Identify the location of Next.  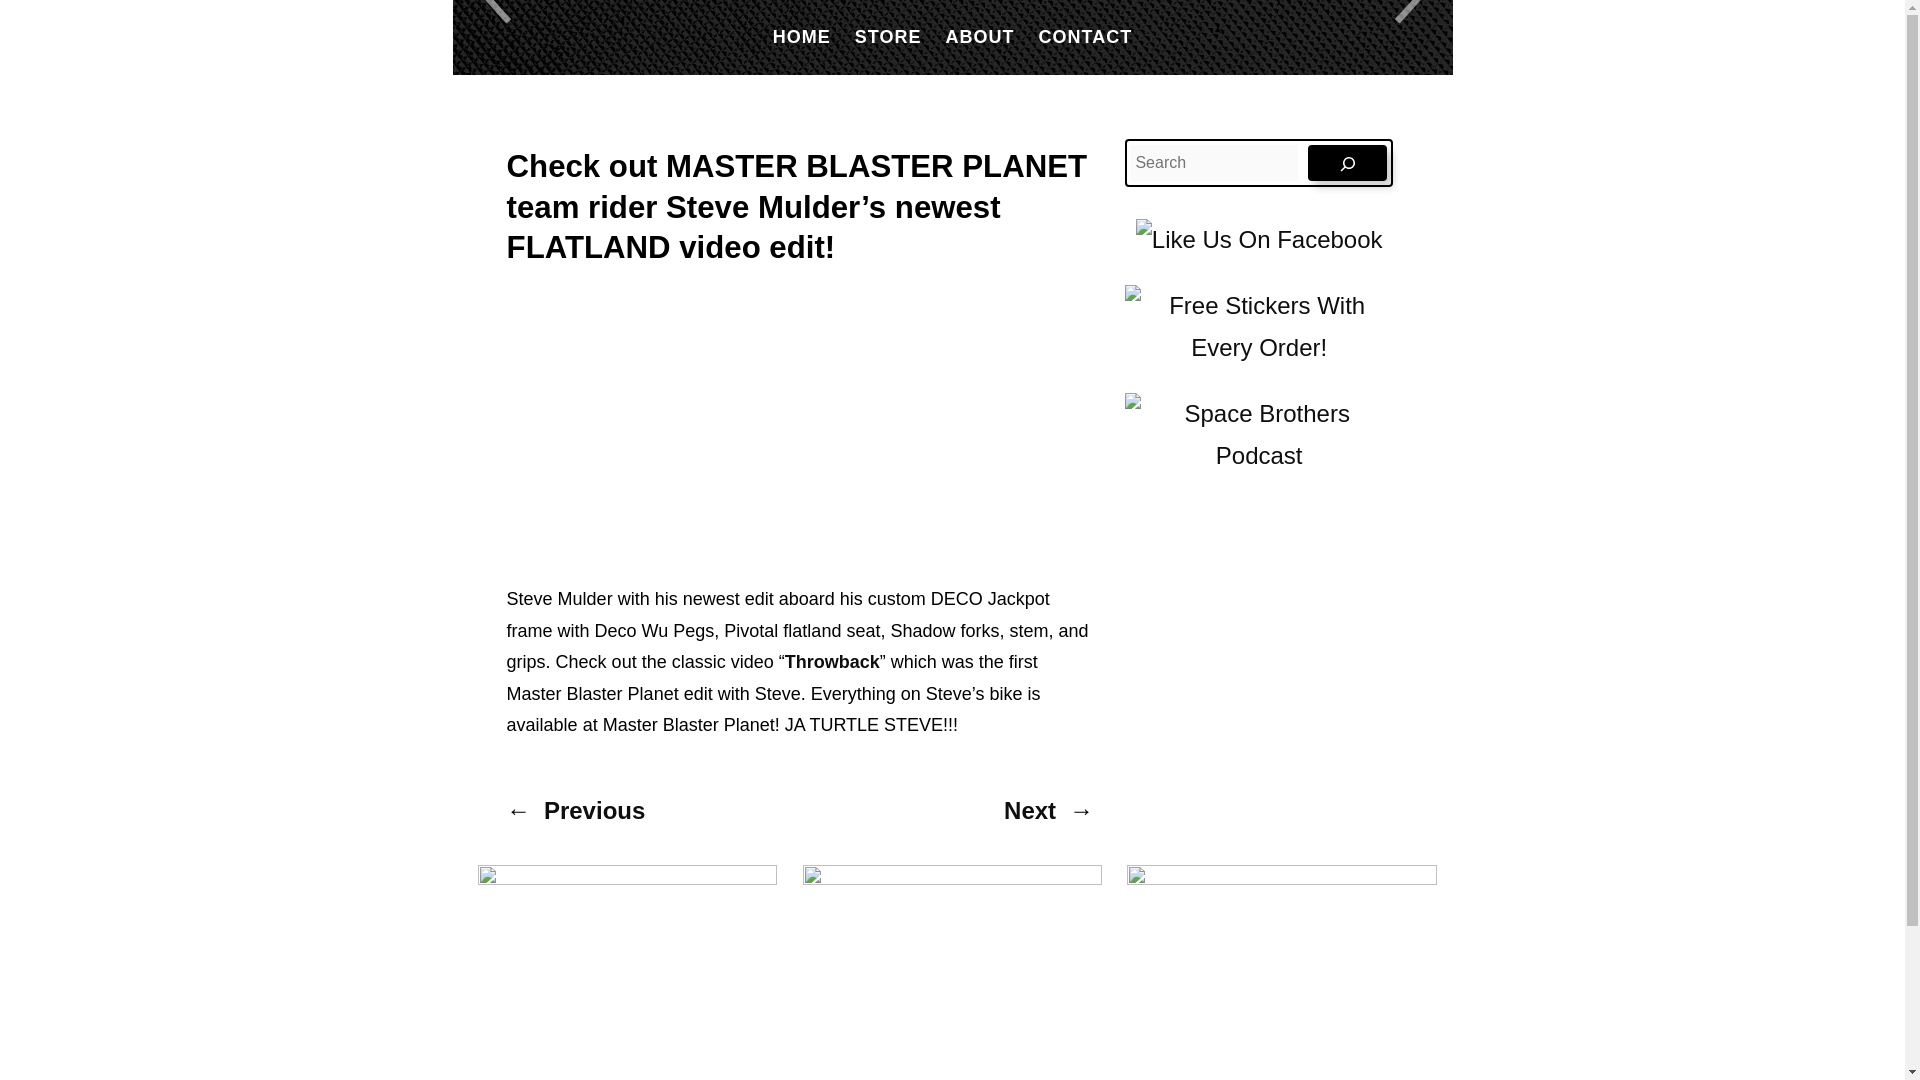
(1030, 810).